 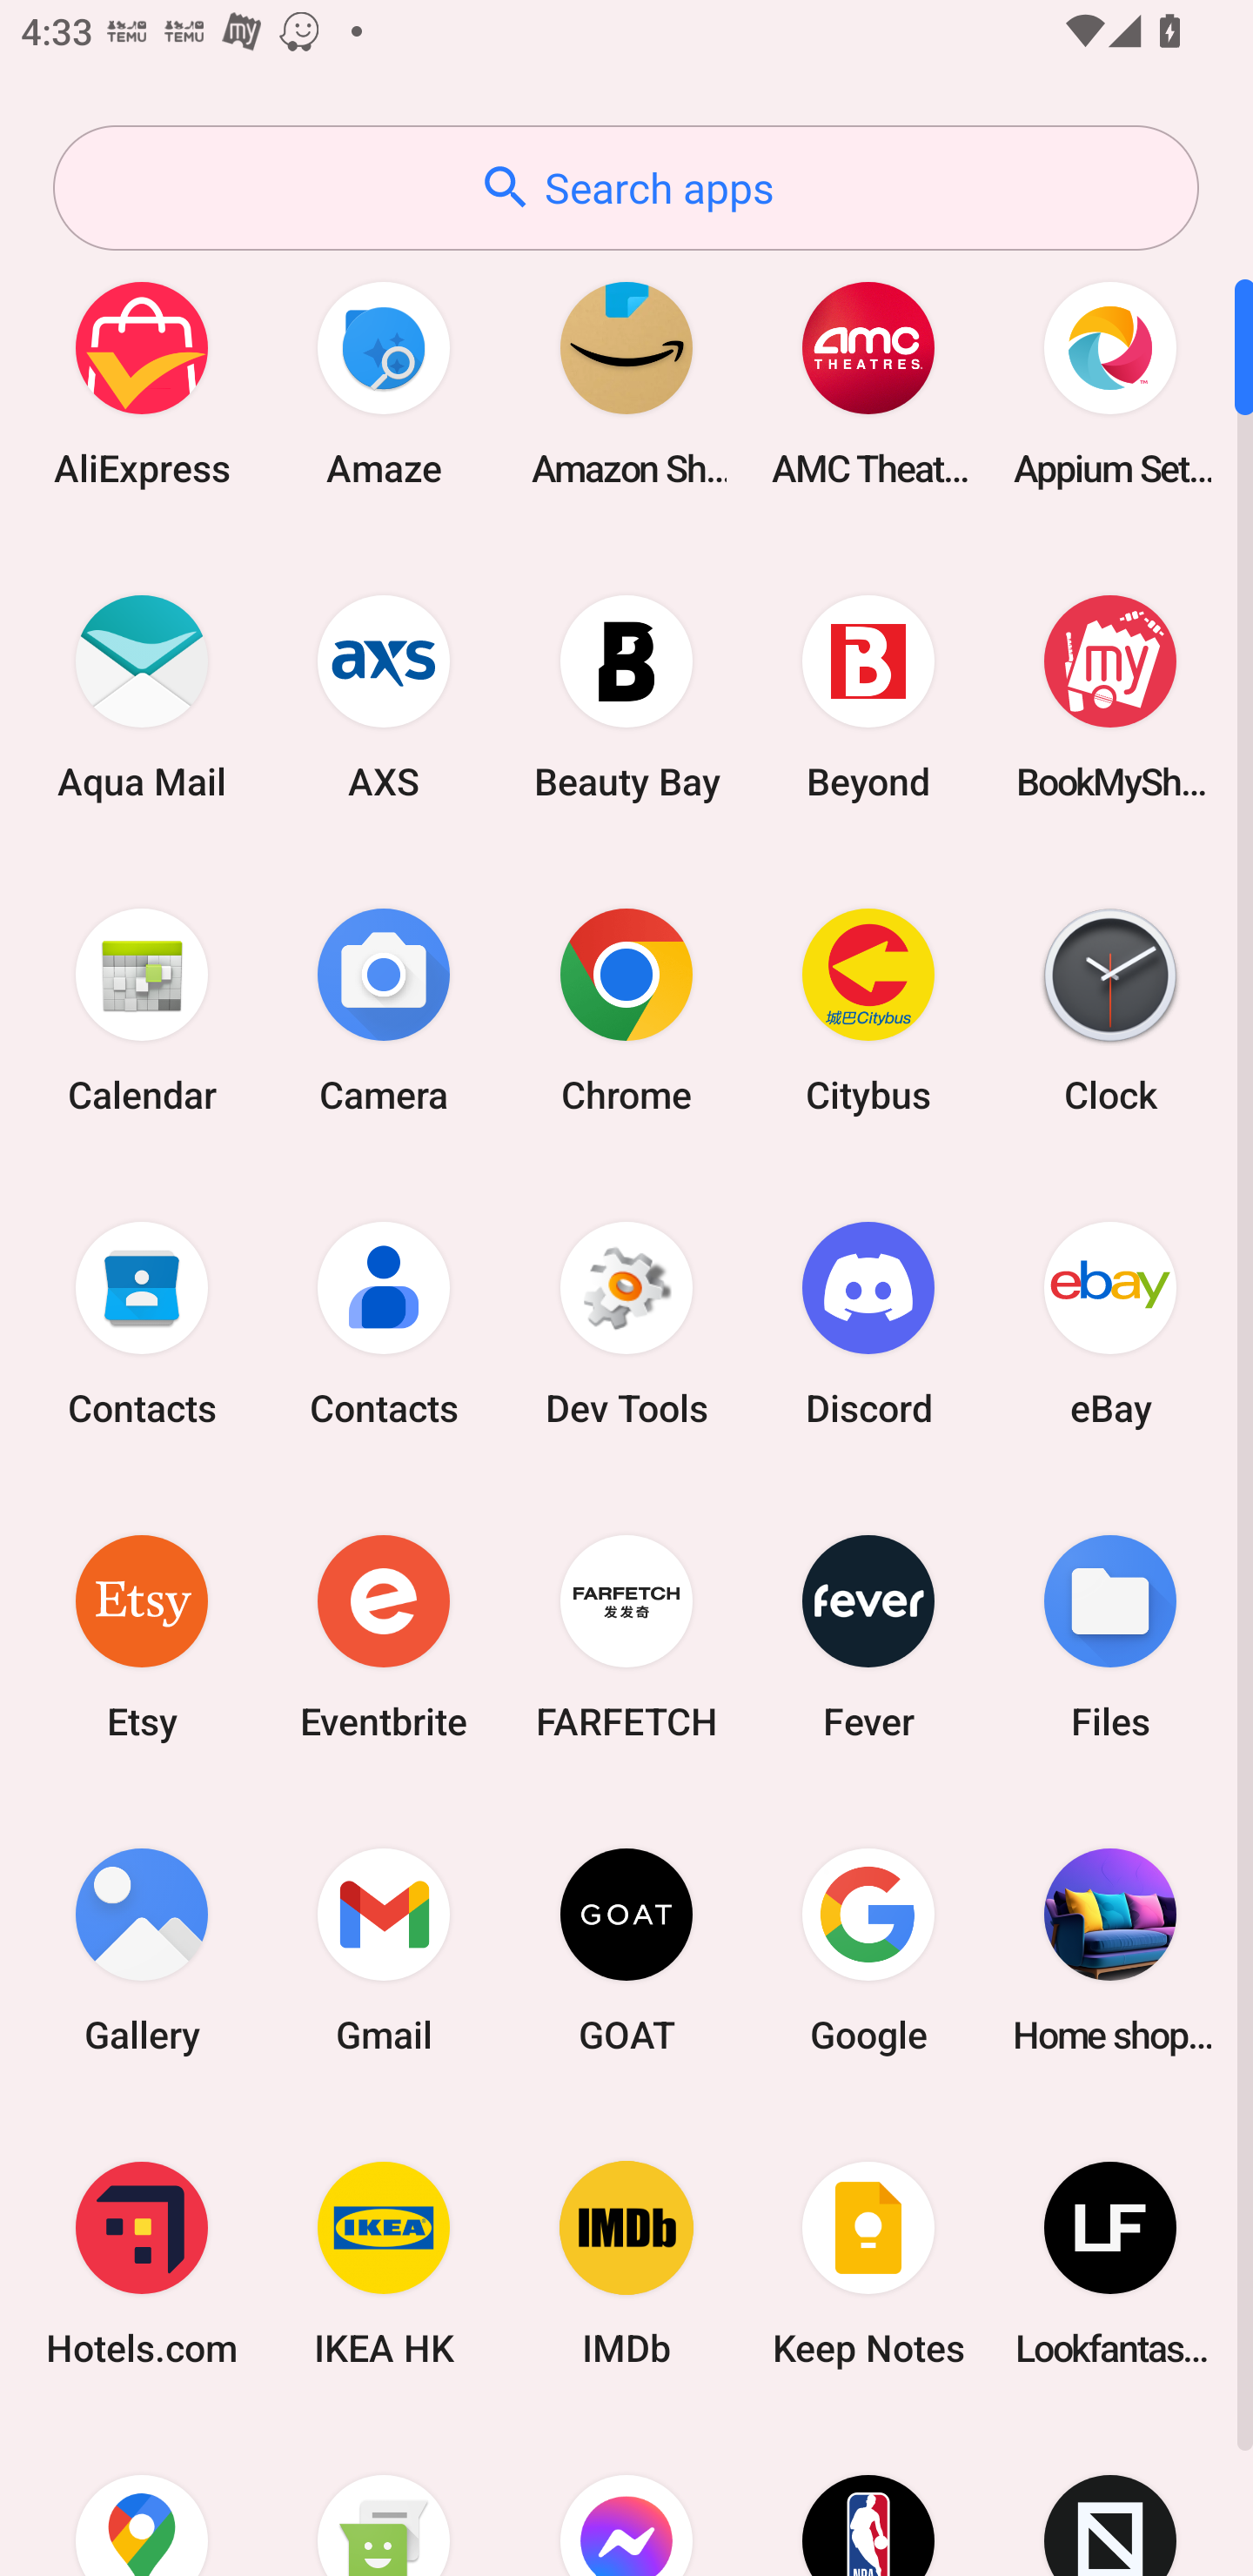 What do you see at coordinates (142, 2264) in the screenshot?
I see `Hotels.com` at bounding box center [142, 2264].